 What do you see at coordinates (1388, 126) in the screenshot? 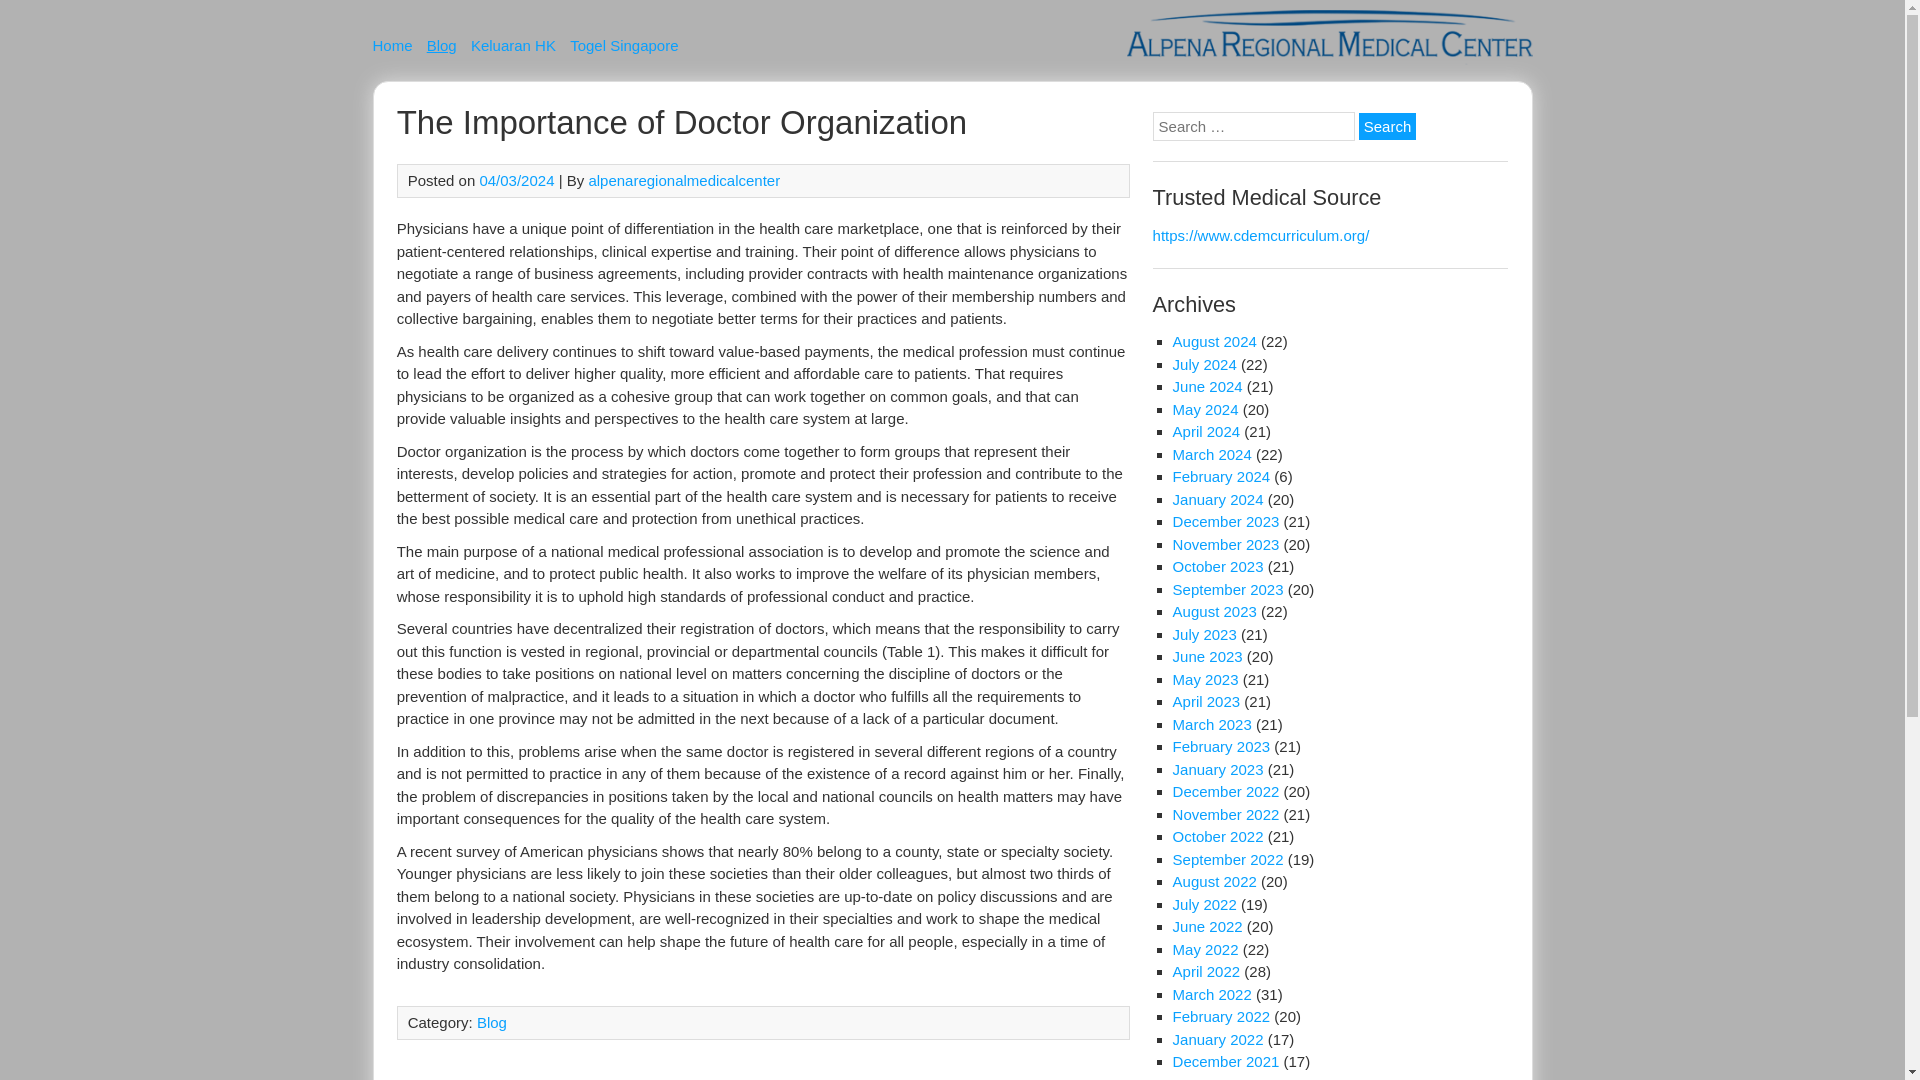
I see `Search` at bounding box center [1388, 126].